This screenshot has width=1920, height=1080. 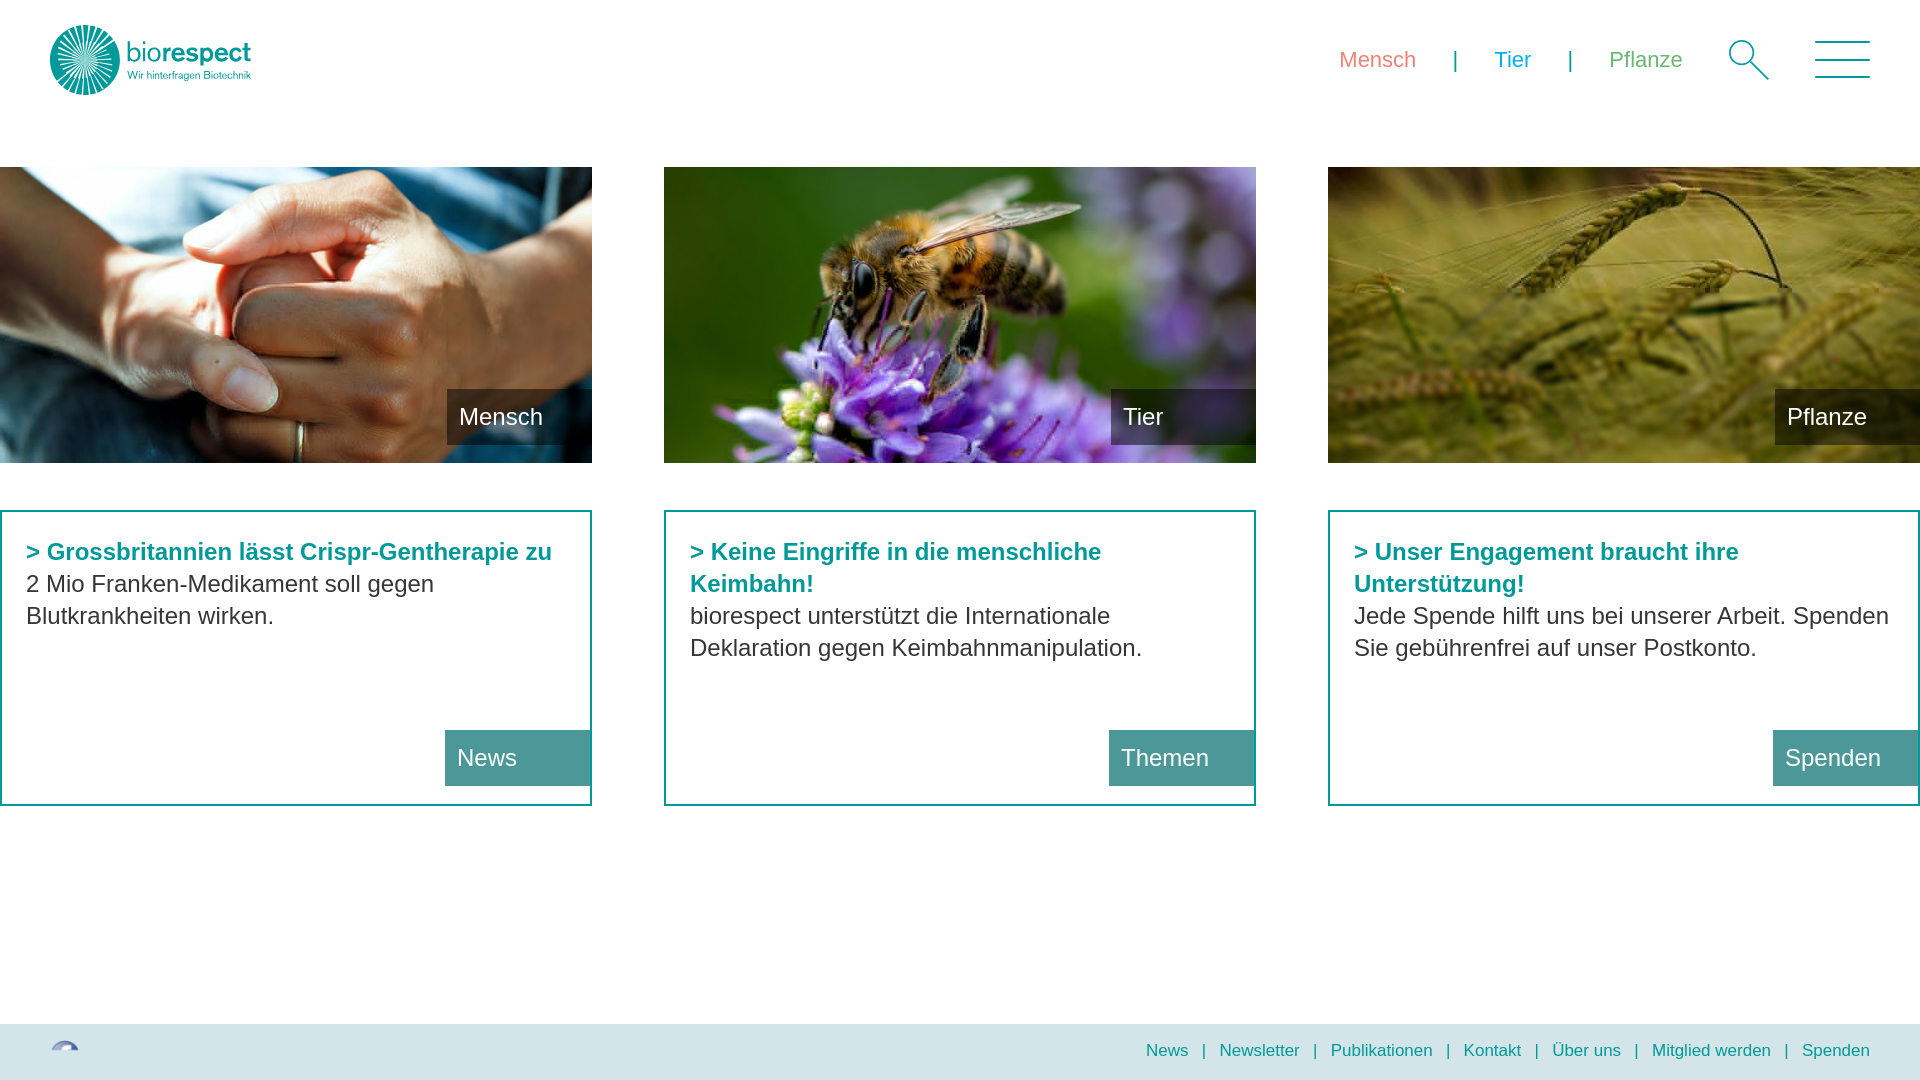 I want to click on News, so click(x=1168, y=1050).